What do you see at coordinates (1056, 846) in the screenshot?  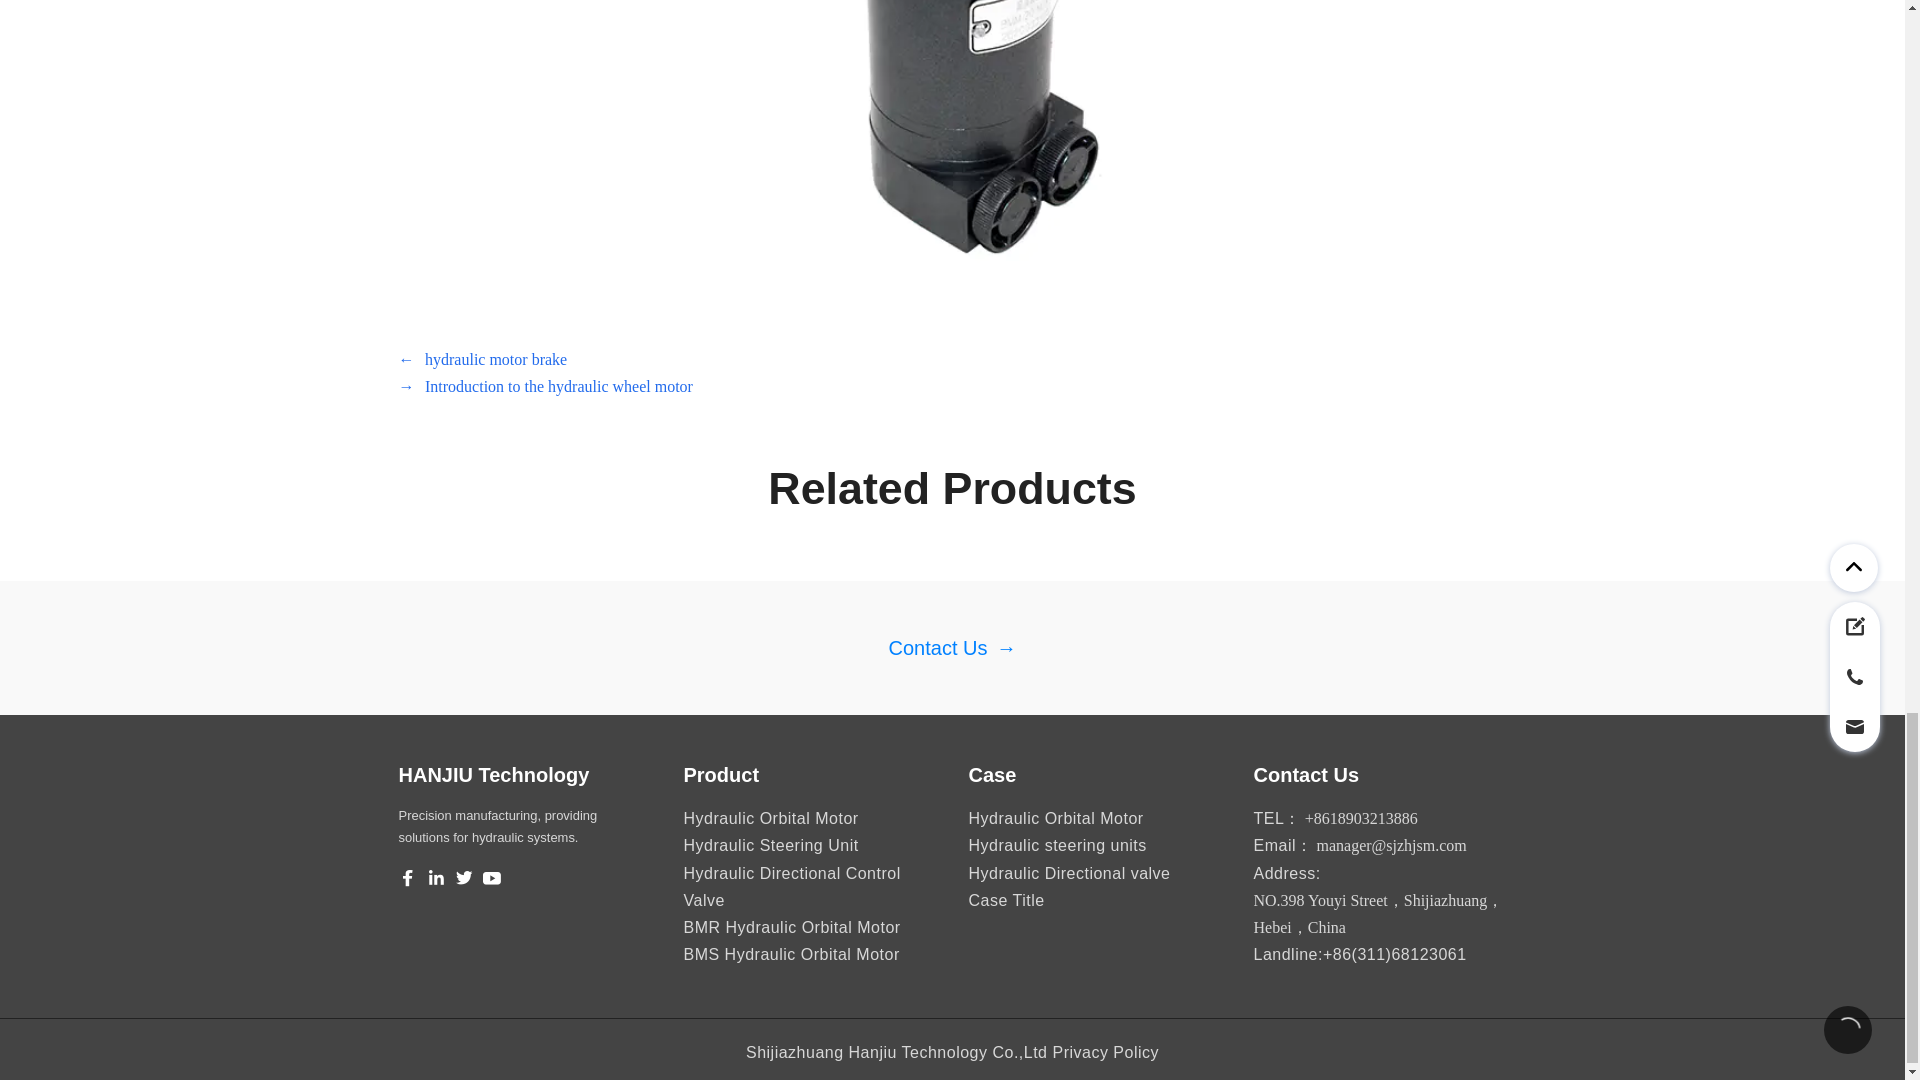 I see `Hydraulic steering units` at bounding box center [1056, 846].